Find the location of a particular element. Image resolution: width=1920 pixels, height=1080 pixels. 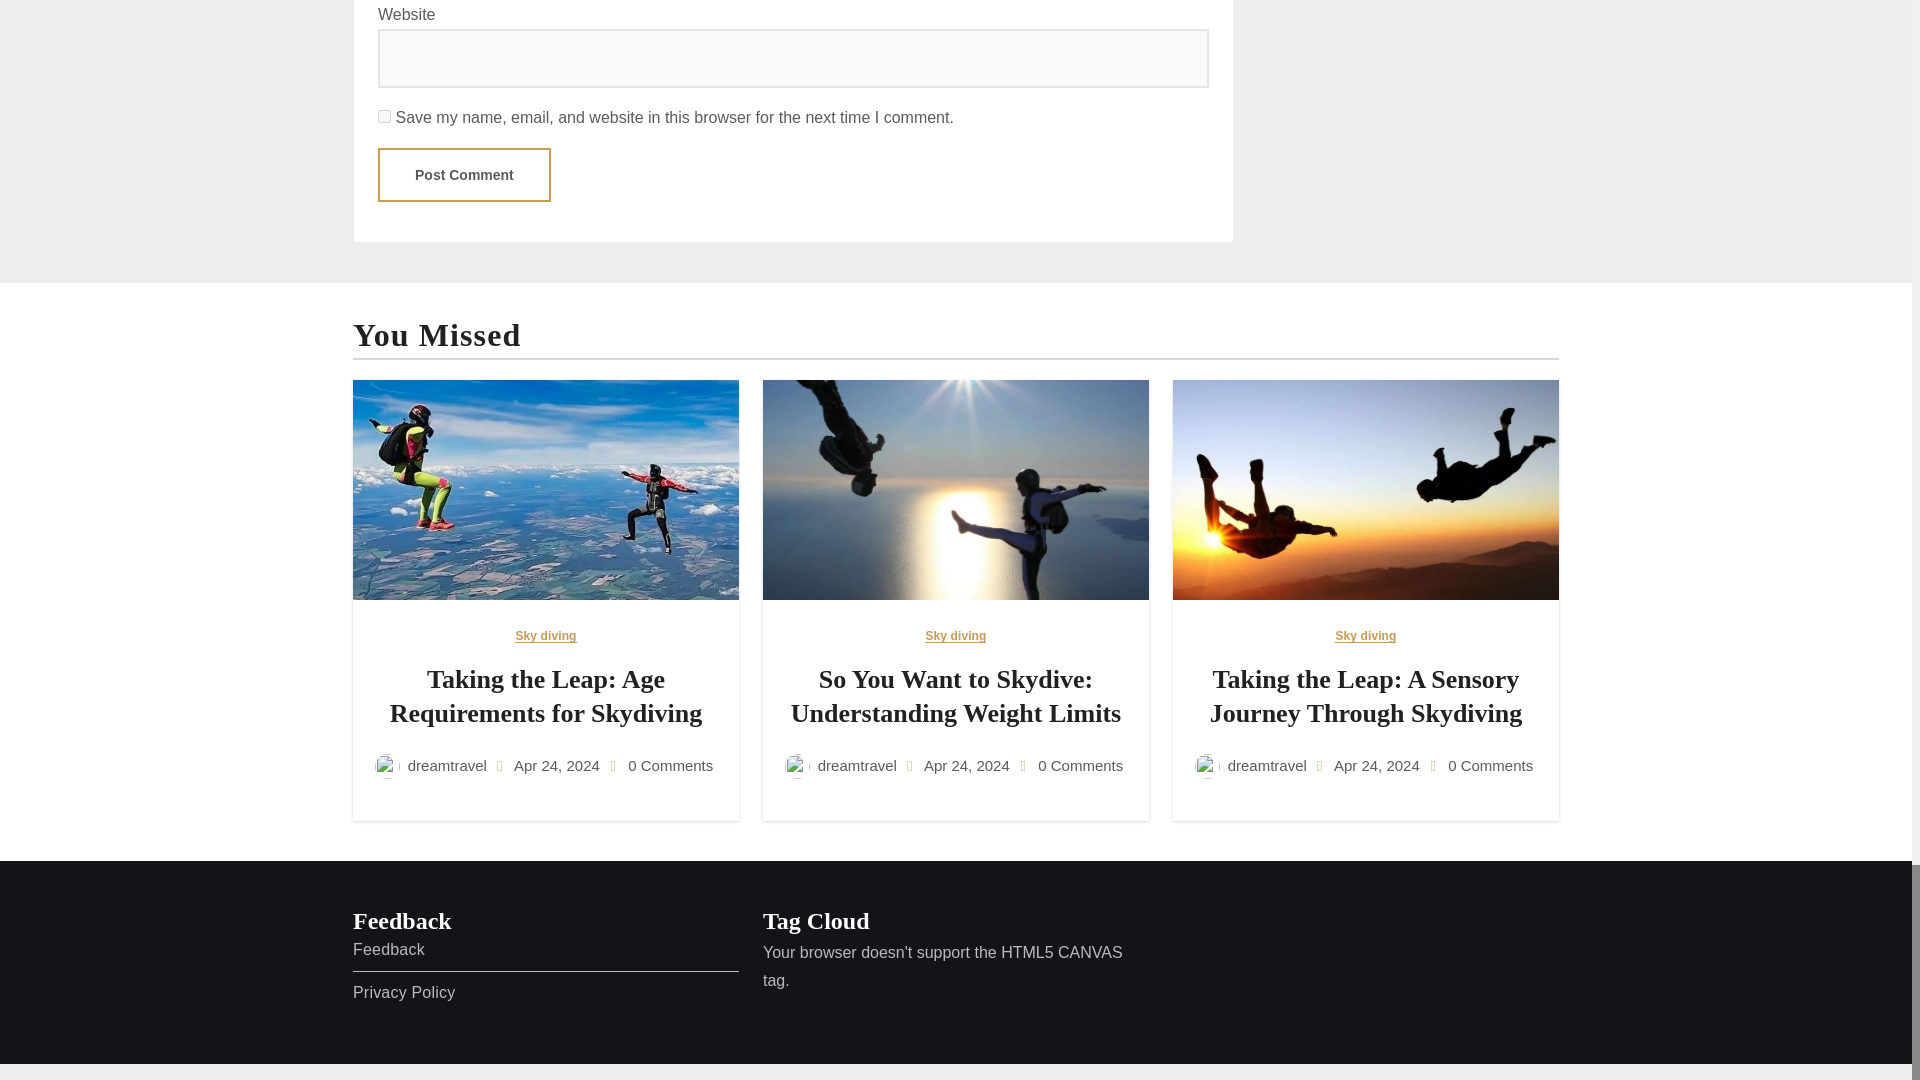

Post Comment is located at coordinates (464, 174).